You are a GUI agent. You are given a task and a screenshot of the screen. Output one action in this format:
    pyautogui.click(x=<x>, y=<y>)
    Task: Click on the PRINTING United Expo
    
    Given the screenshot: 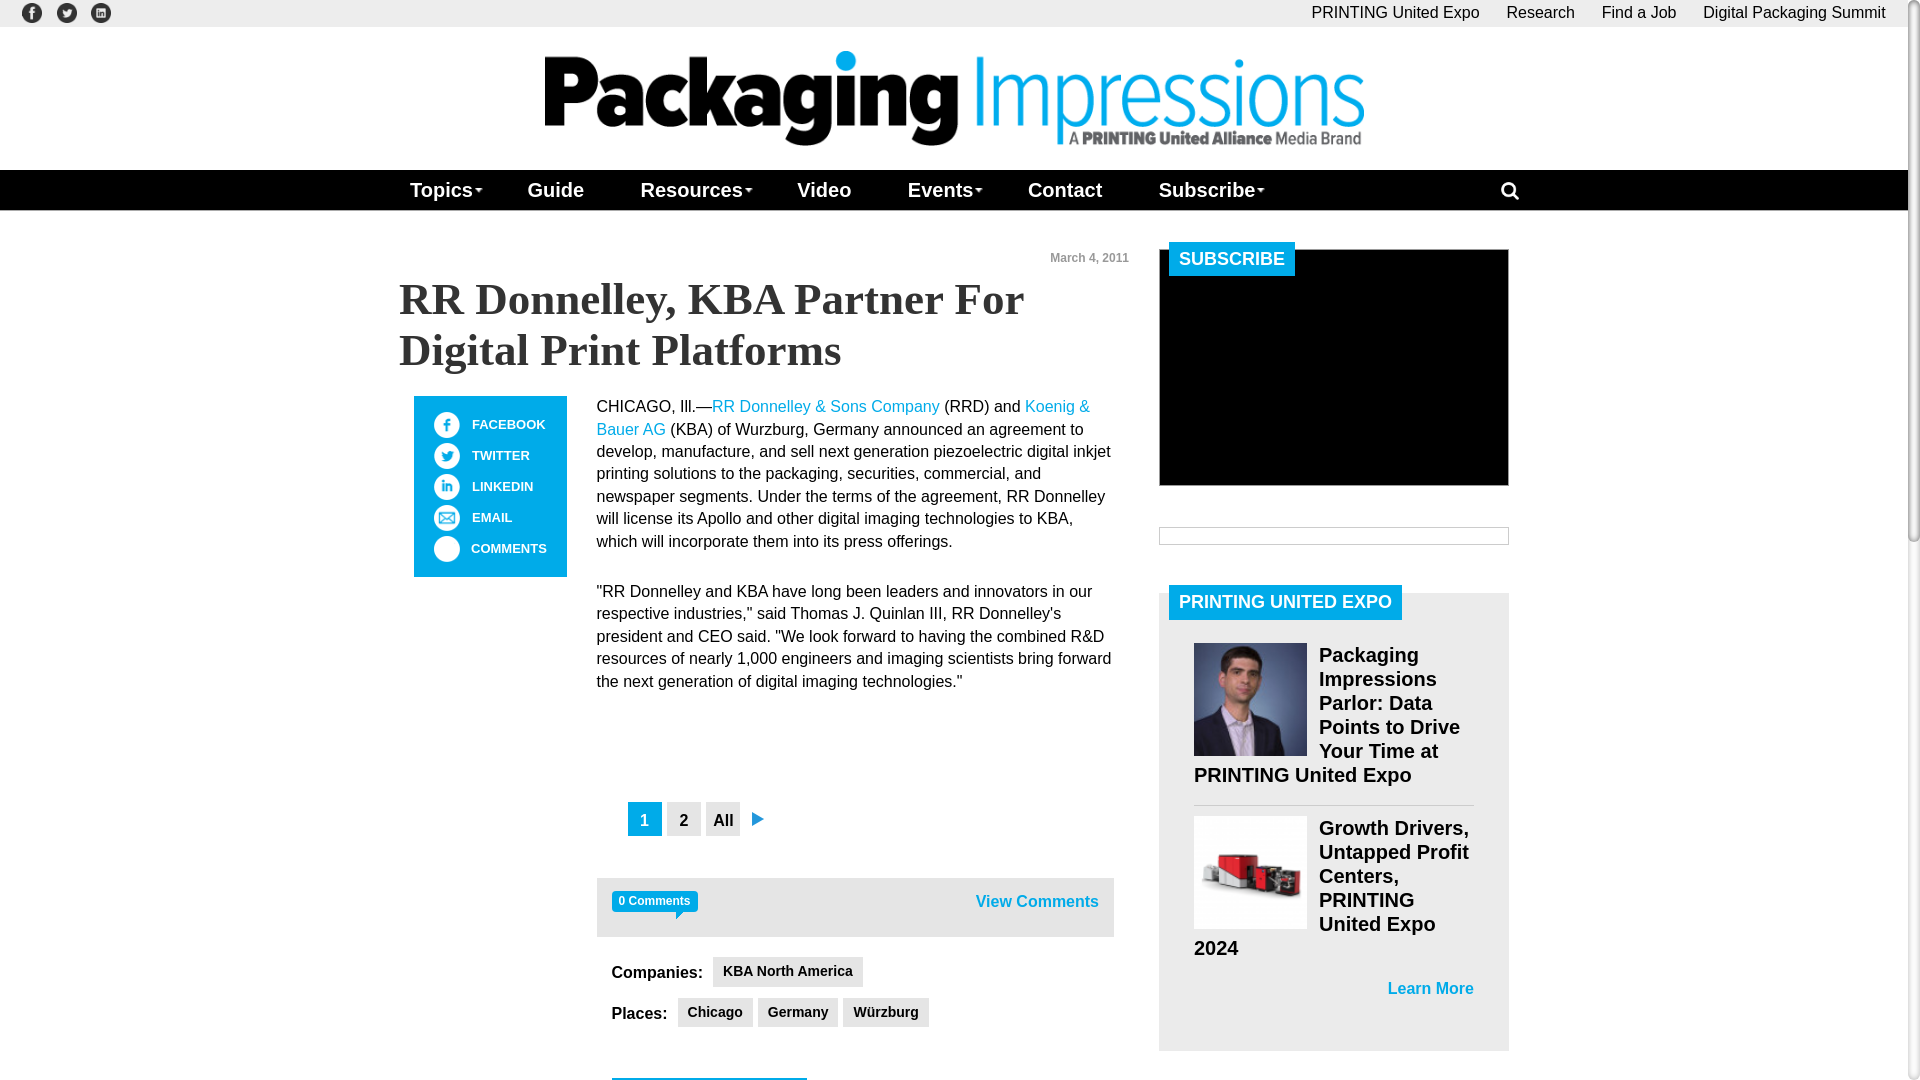 What is the action you would take?
    pyautogui.click(x=1396, y=12)
    